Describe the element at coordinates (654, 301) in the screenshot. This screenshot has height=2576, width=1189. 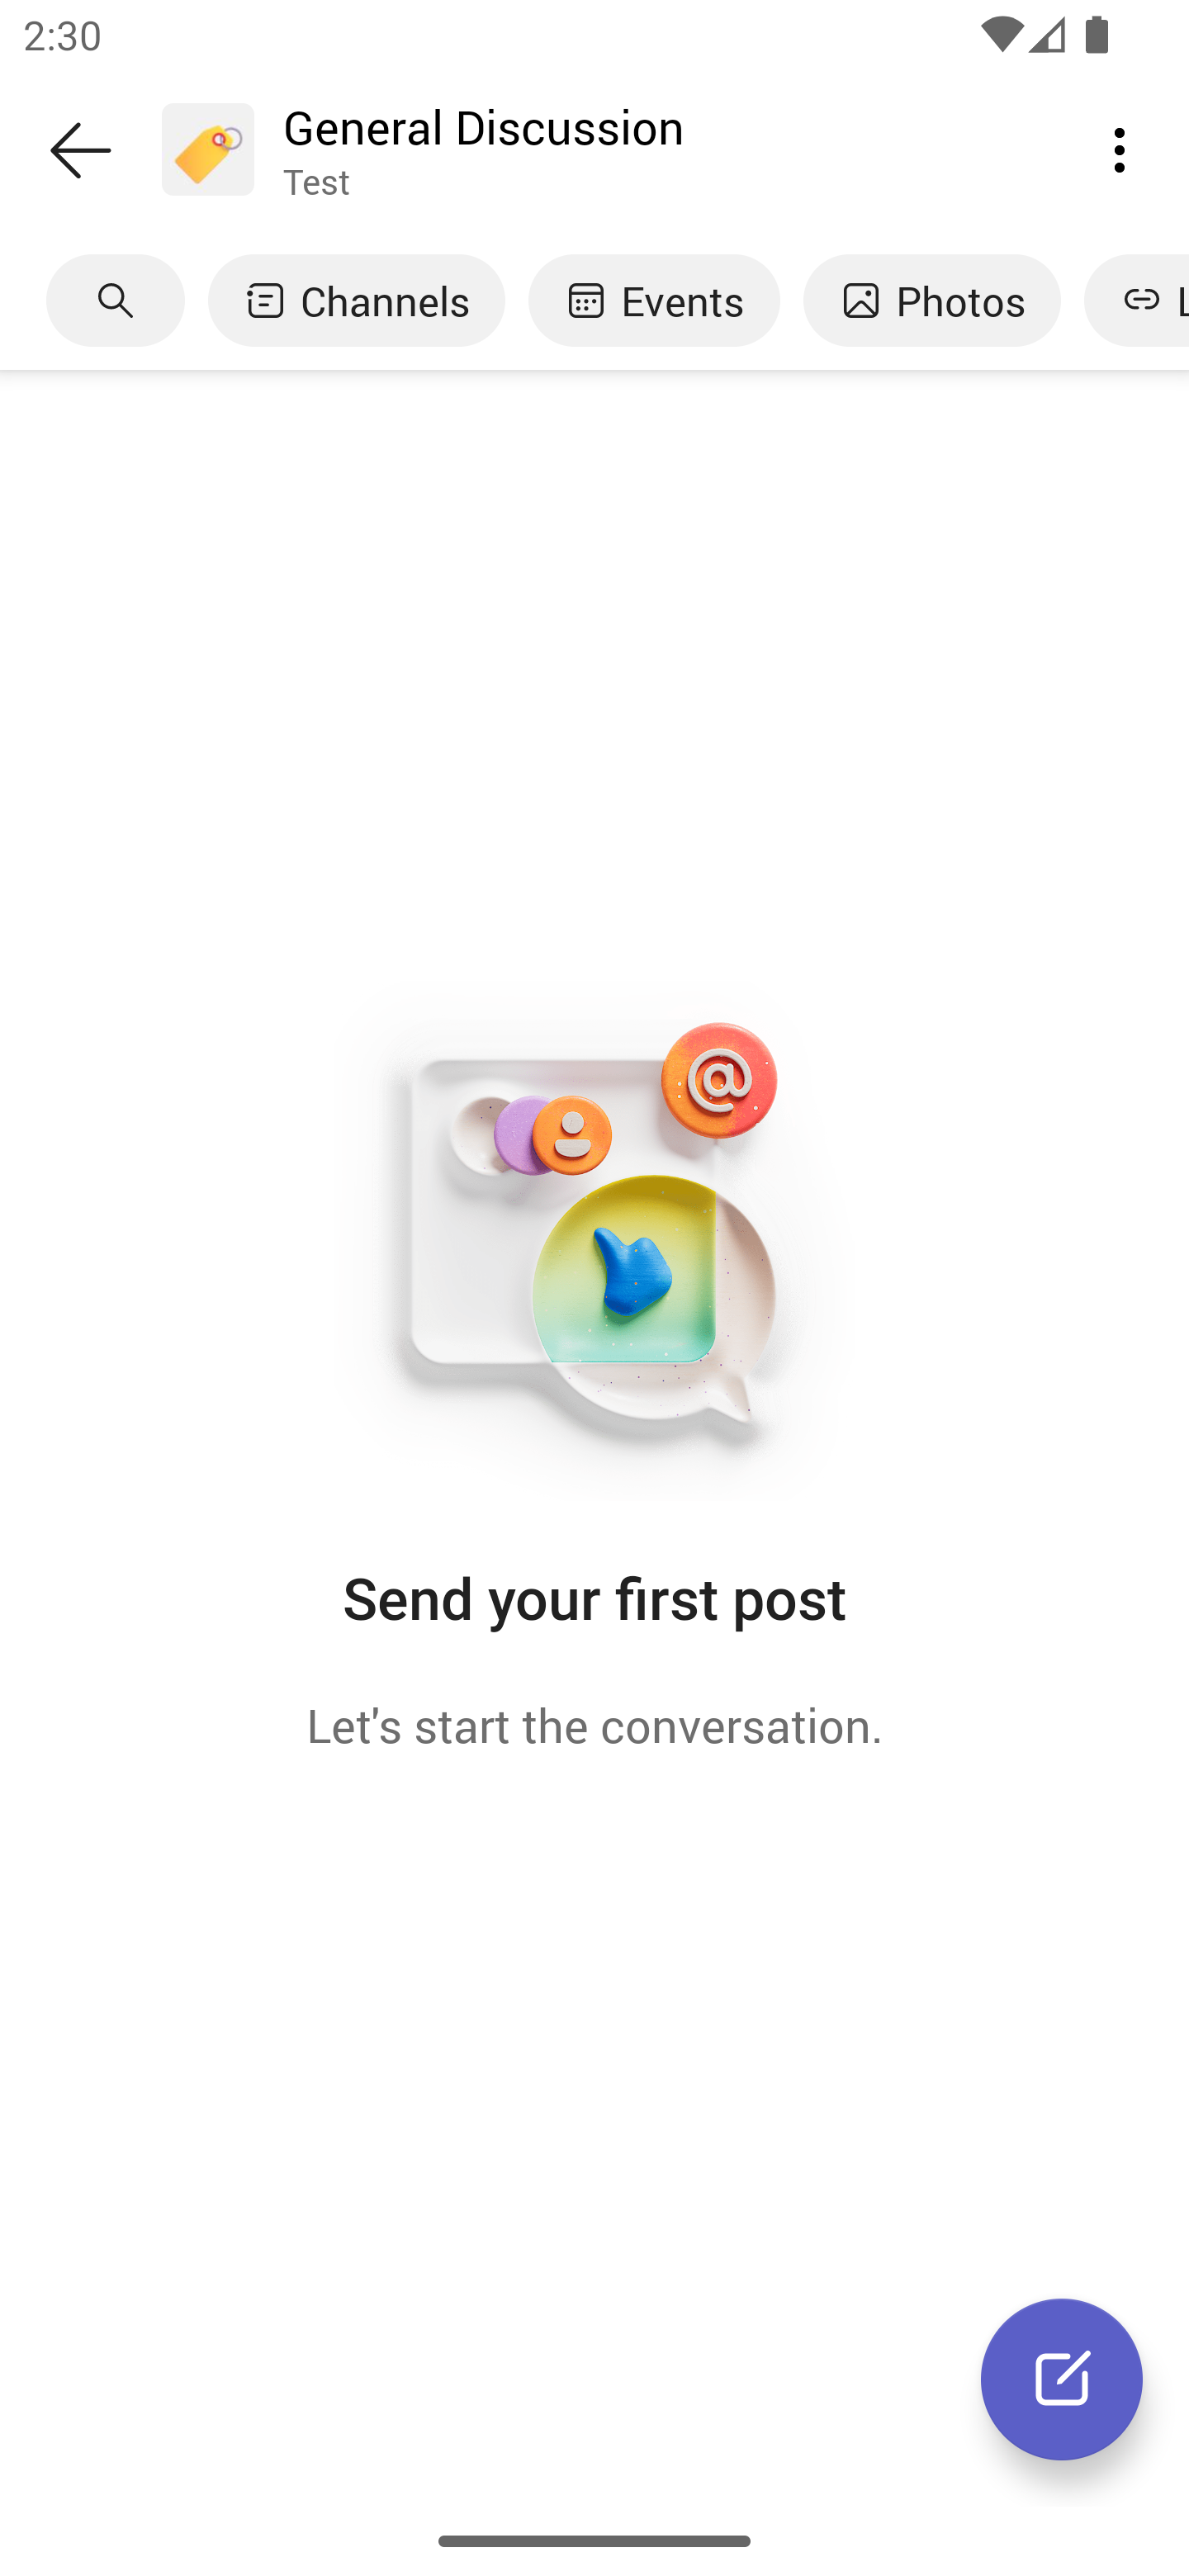
I see `Events tab, 3 of 6 Events` at that location.